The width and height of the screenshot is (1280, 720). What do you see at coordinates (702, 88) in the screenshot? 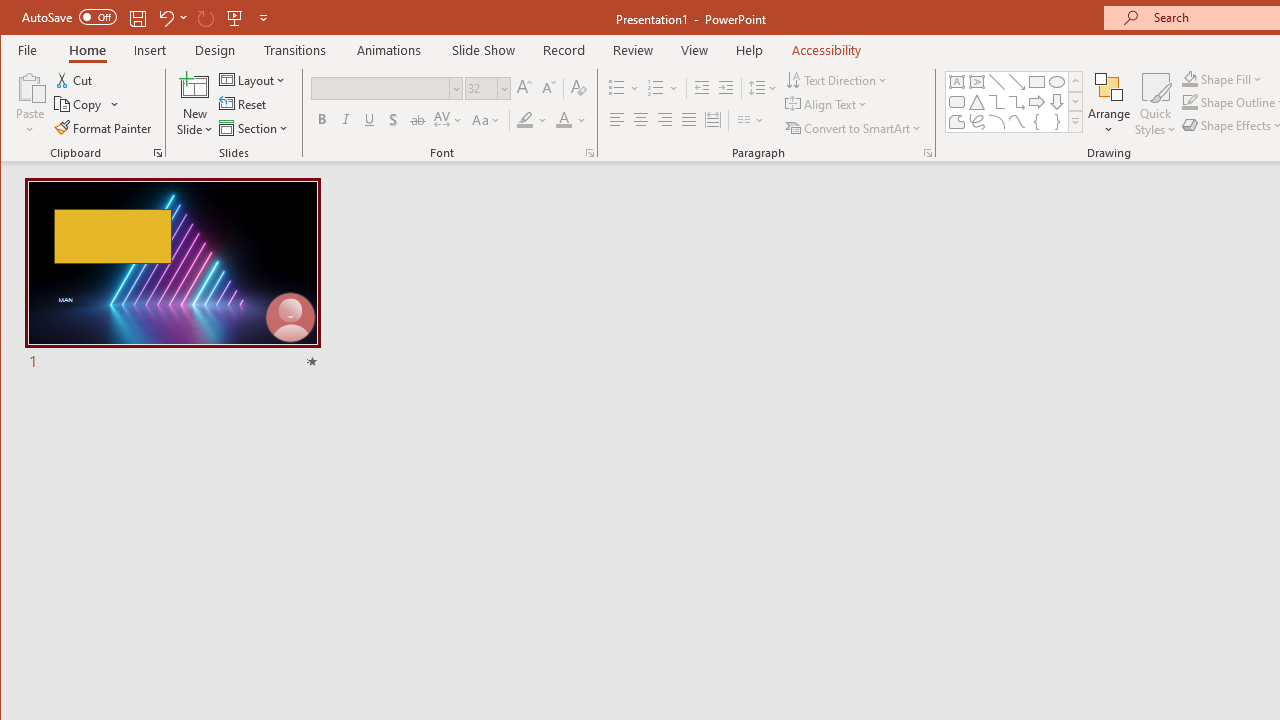
I see `Decrease Indent` at bounding box center [702, 88].